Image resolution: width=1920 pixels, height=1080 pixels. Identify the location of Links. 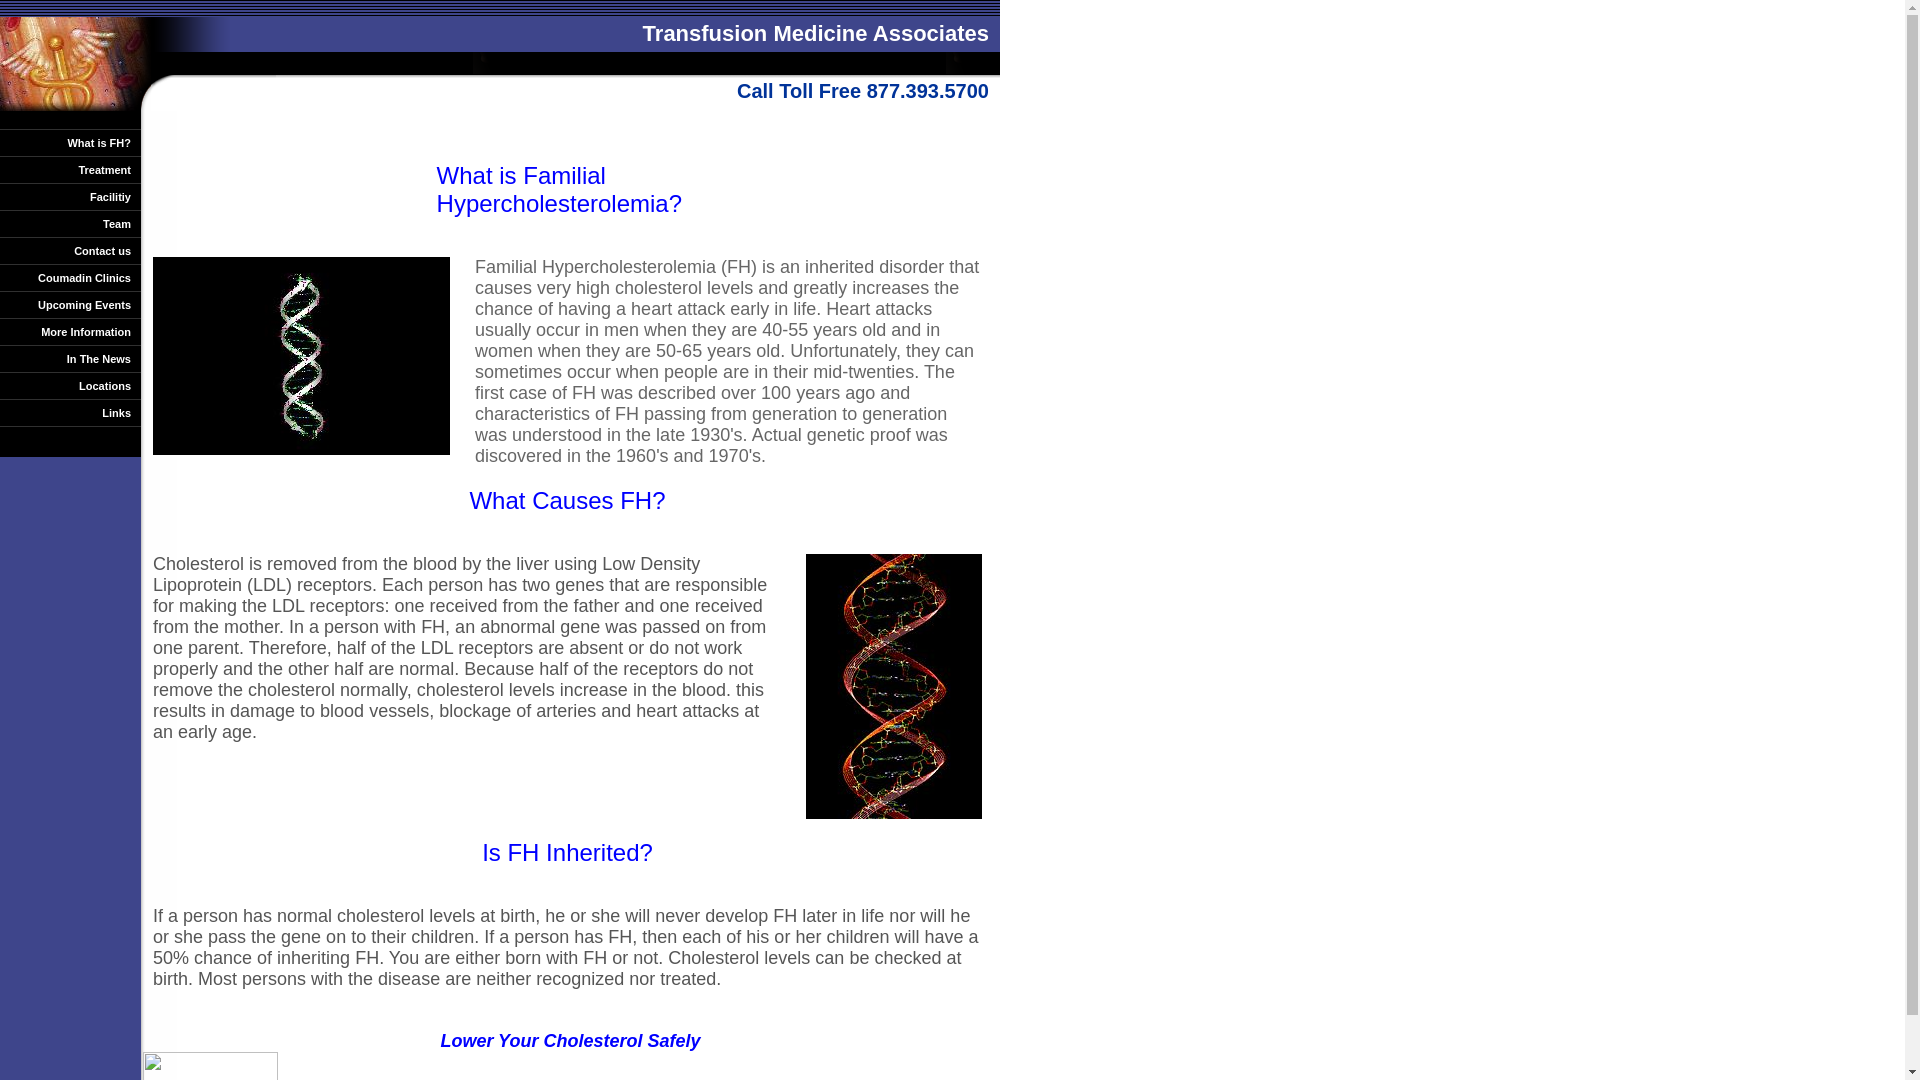
(70, 412).